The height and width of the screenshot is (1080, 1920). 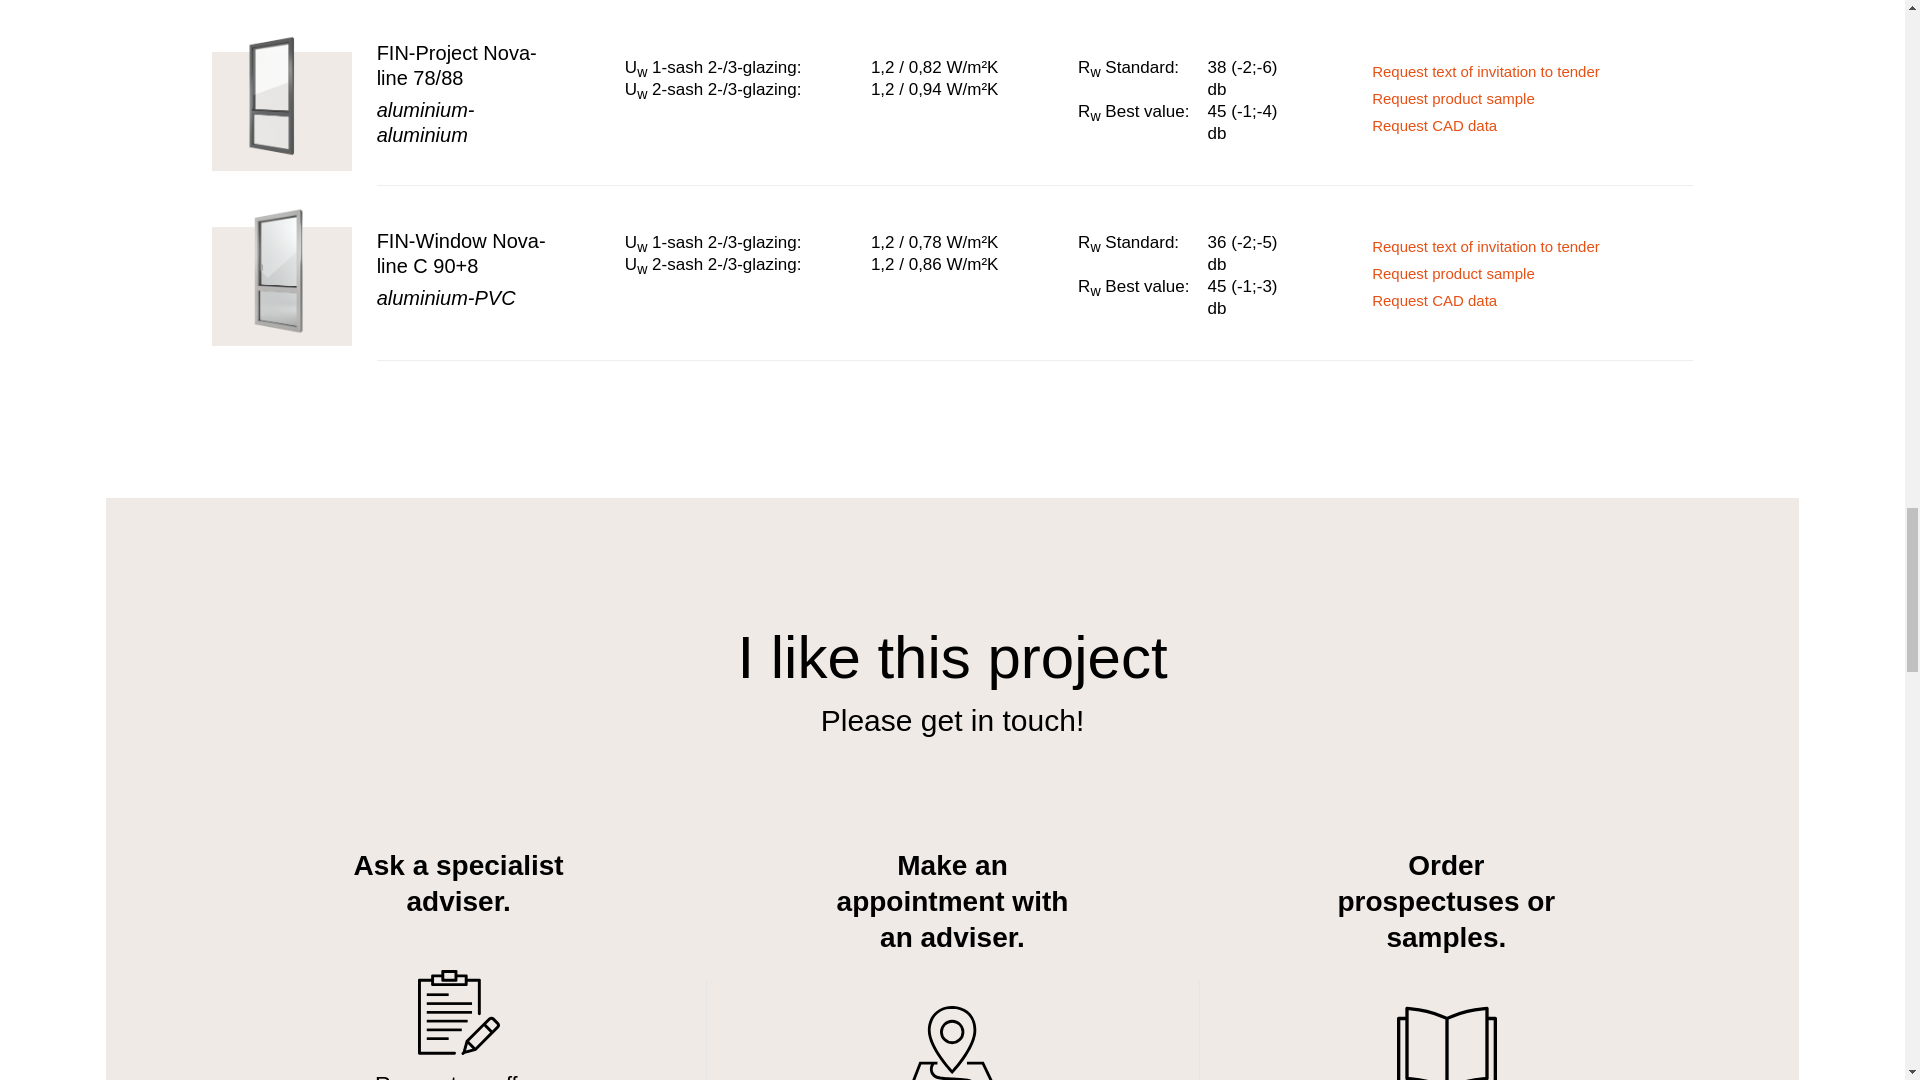 I want to click on Request product sample, so click(x=1514, y=98).